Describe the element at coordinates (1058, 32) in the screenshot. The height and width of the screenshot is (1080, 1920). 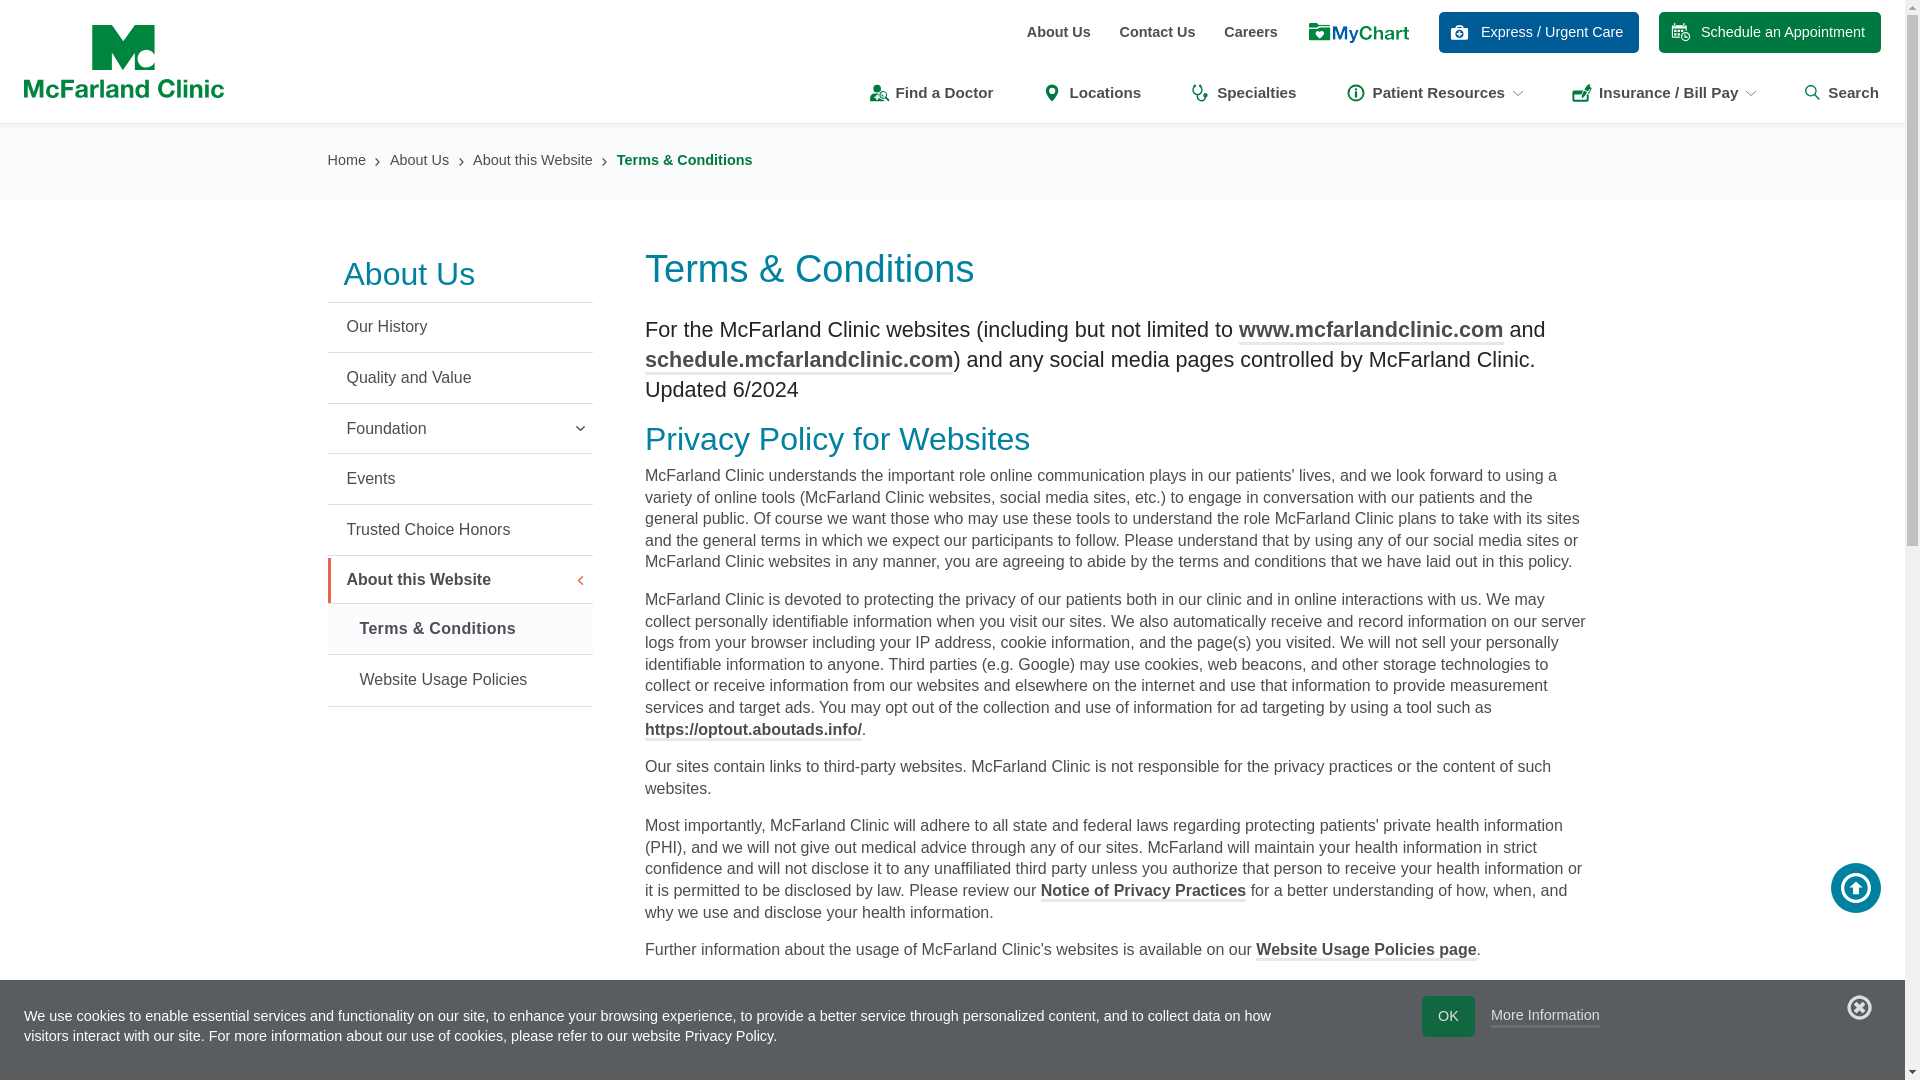
I see `About Us` at that location.